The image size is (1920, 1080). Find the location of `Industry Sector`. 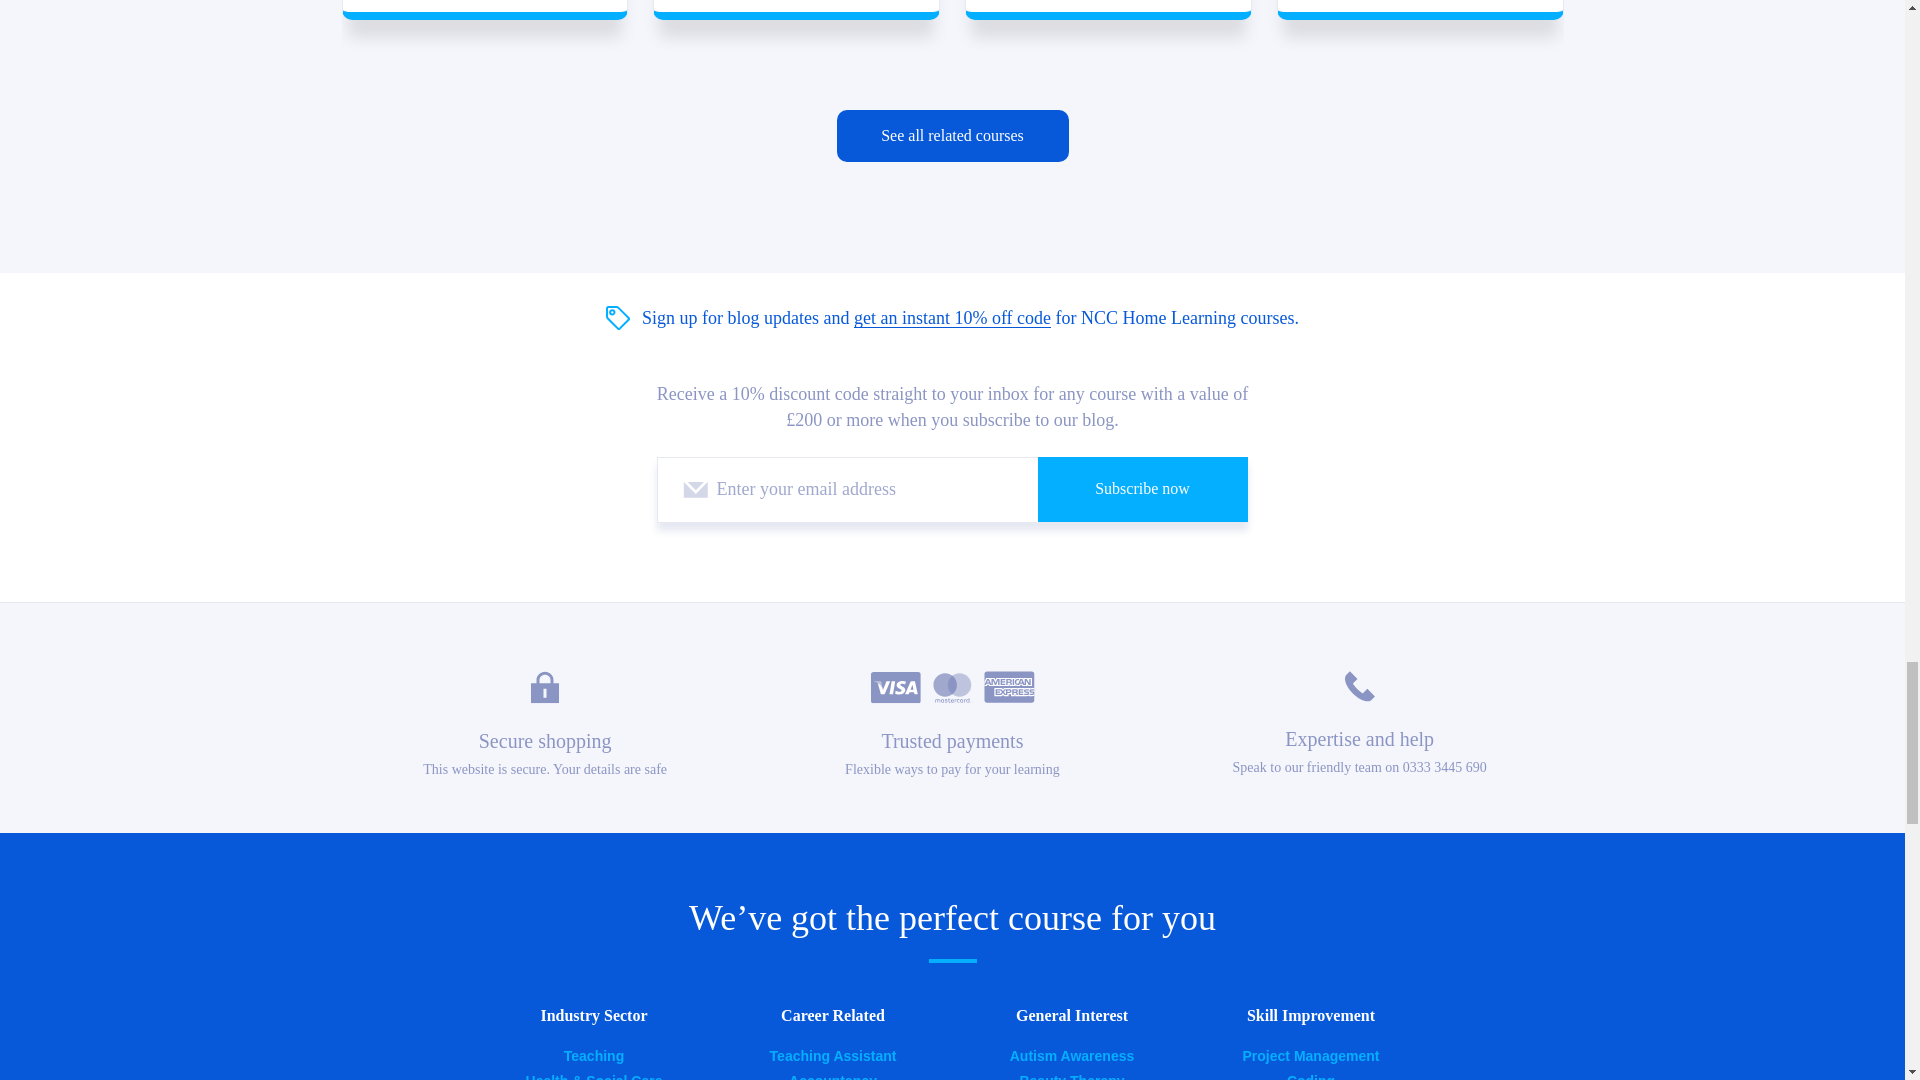

Industry Sector is located at coordinates (593, 1016).